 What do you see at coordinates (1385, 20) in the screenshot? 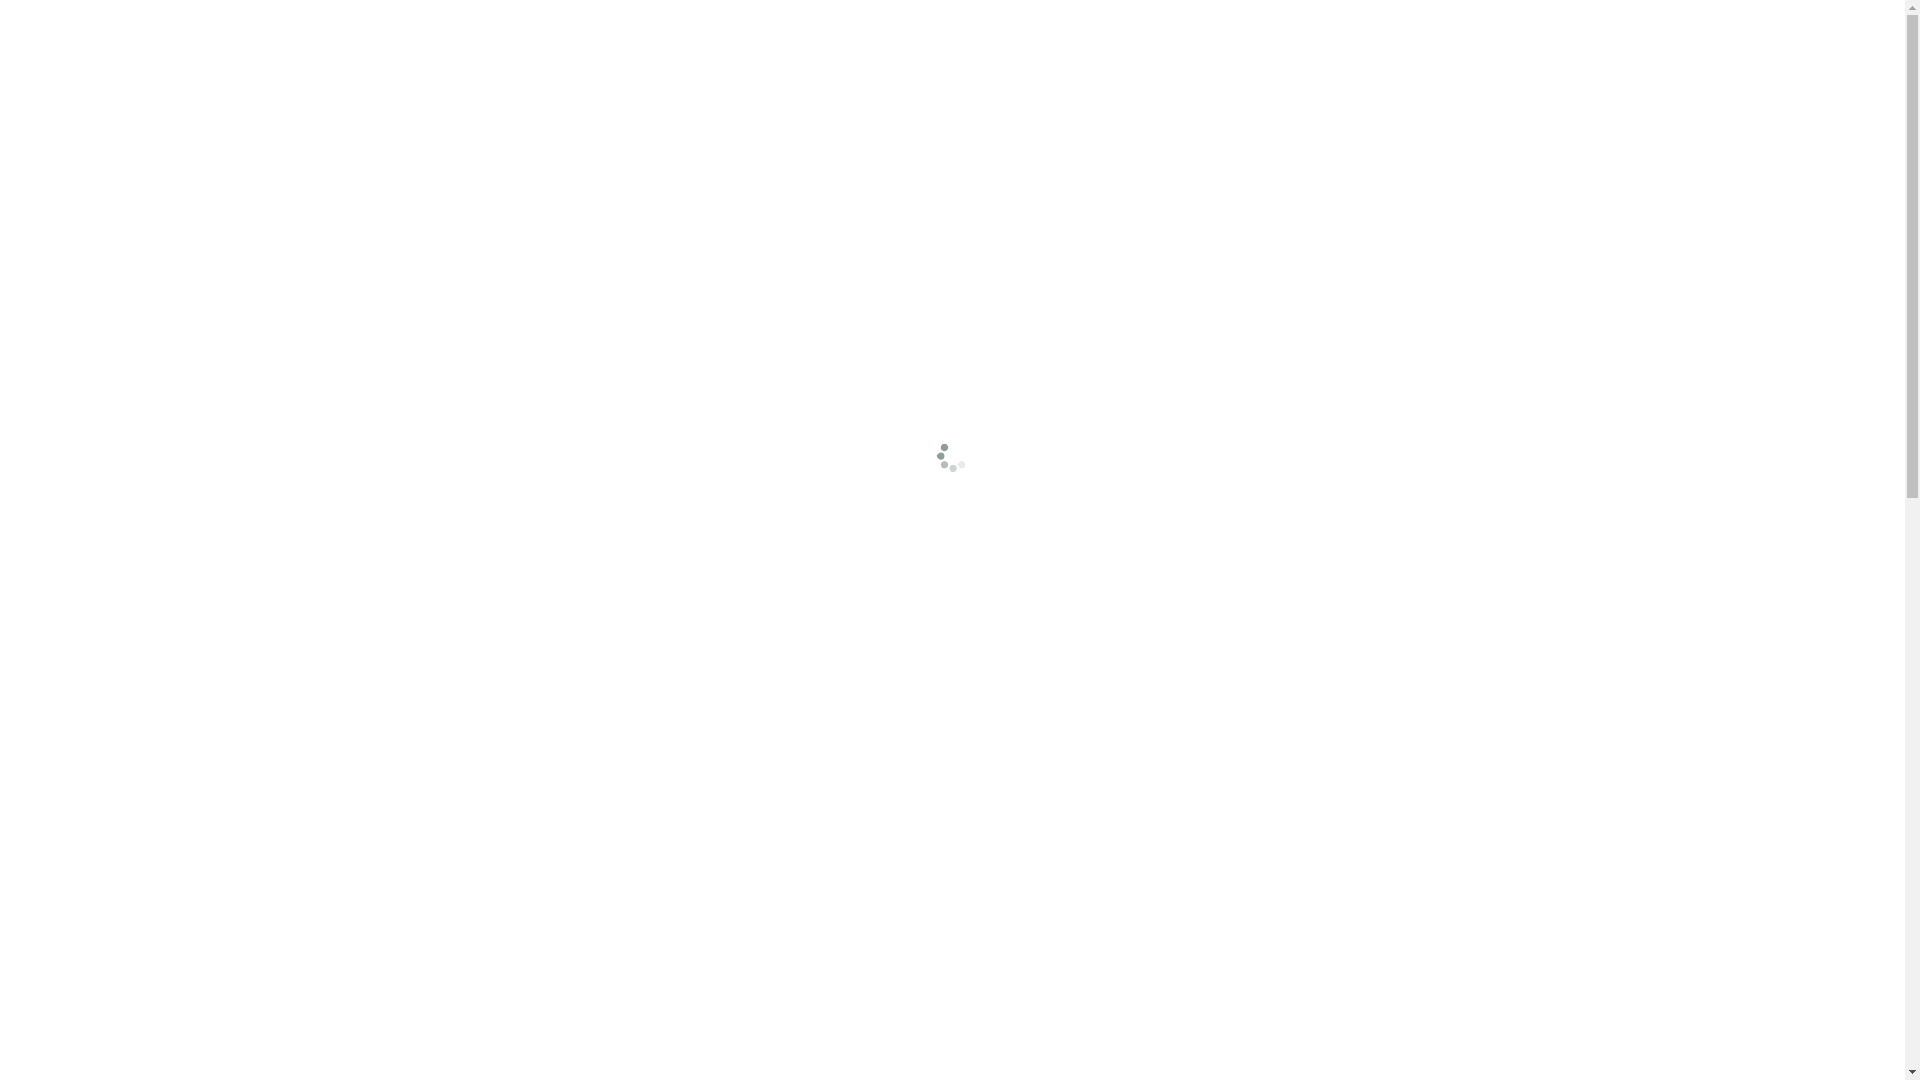
I see `Log In` at bounding box center [1385, 20].